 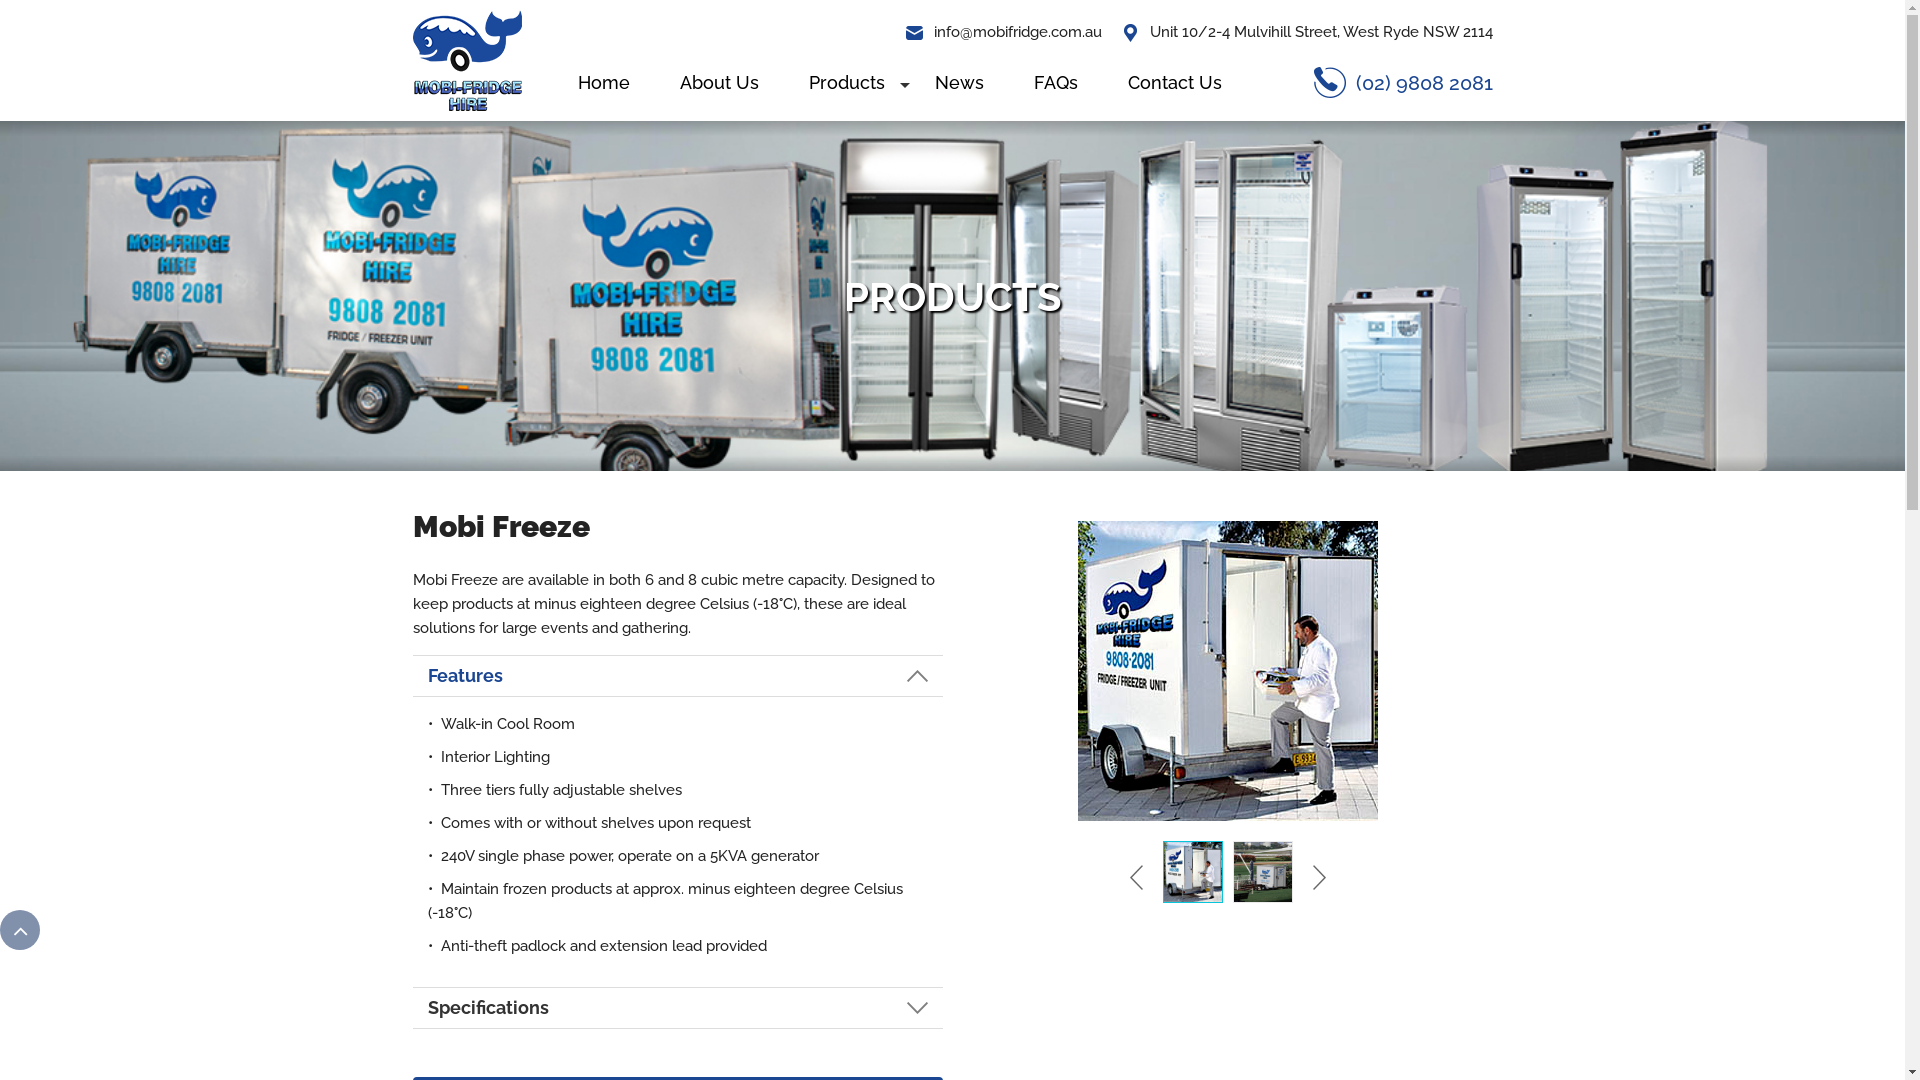 What do you see at coordinates (1055, 82) in the screenshot?
I see `FAQs` at bounding box center [1055, 82].